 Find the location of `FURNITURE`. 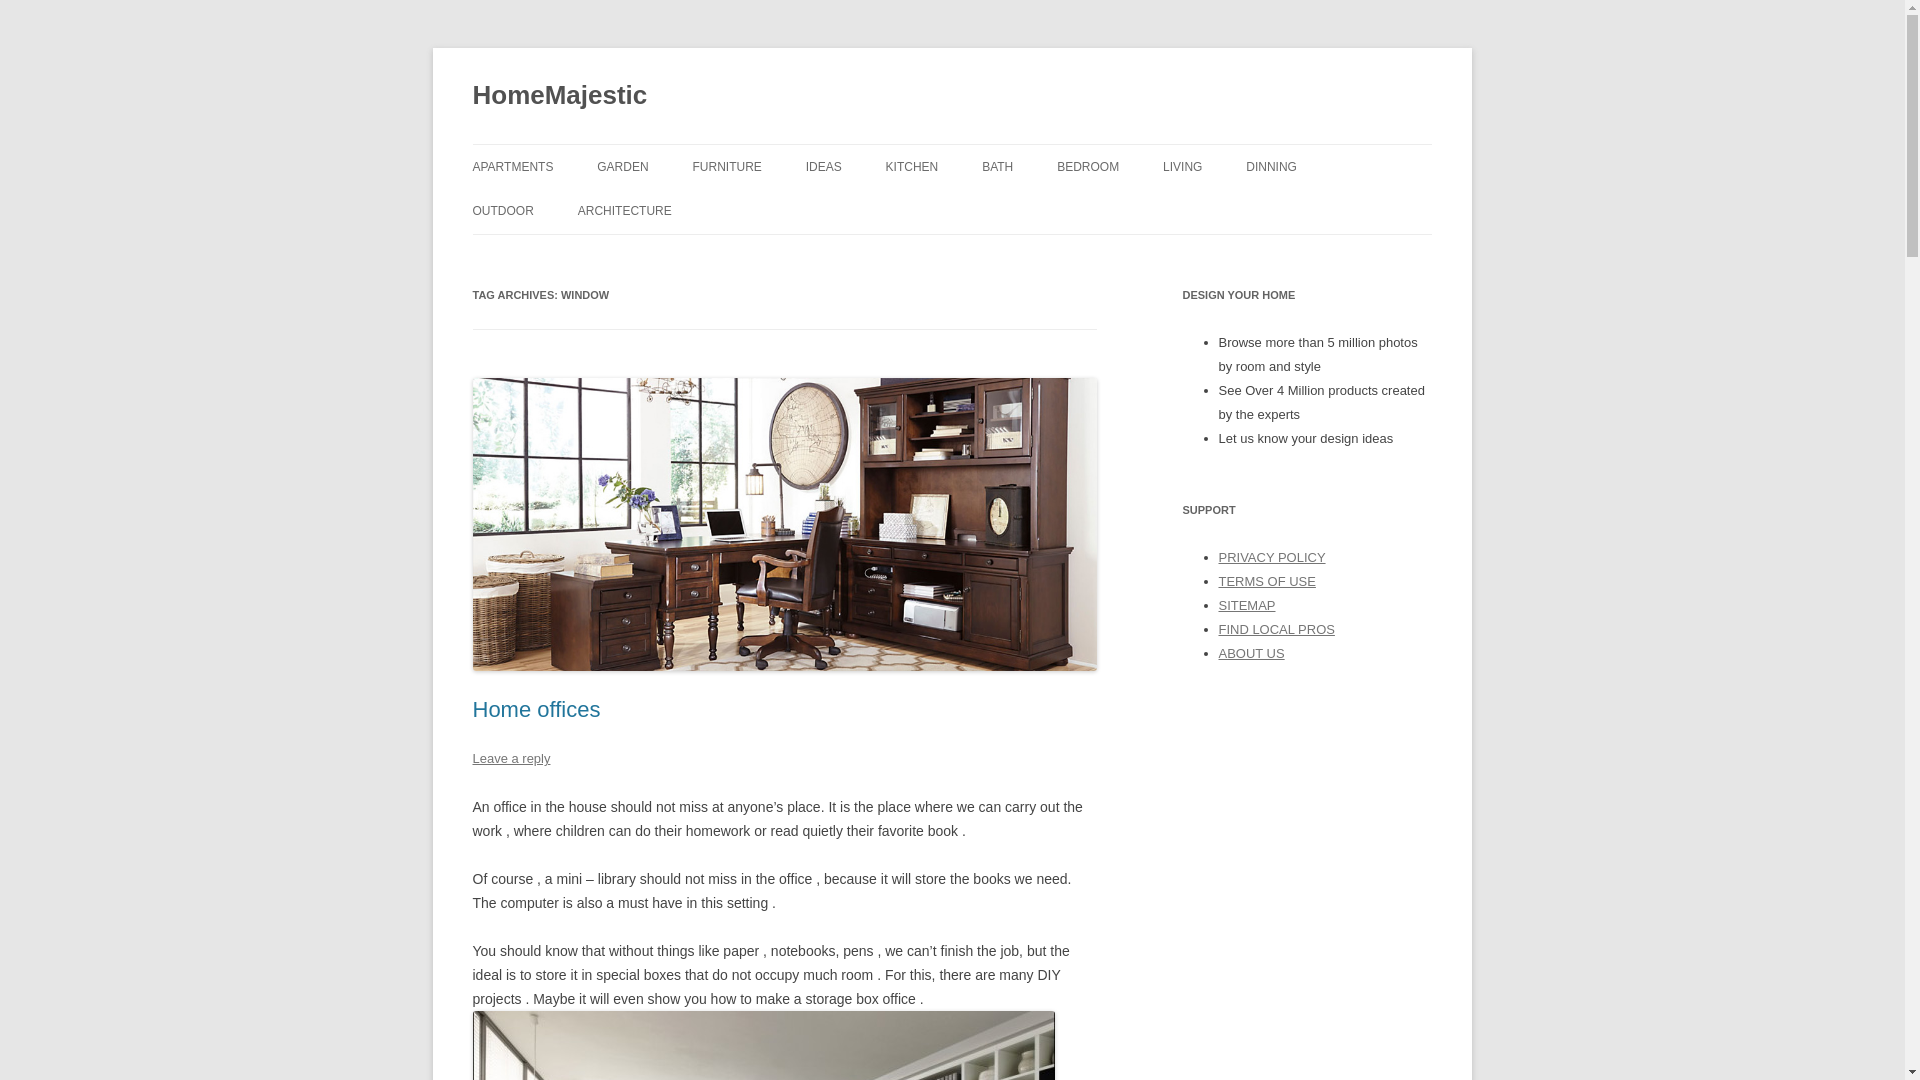

FURNITURE is located at coordinates (726, 166).